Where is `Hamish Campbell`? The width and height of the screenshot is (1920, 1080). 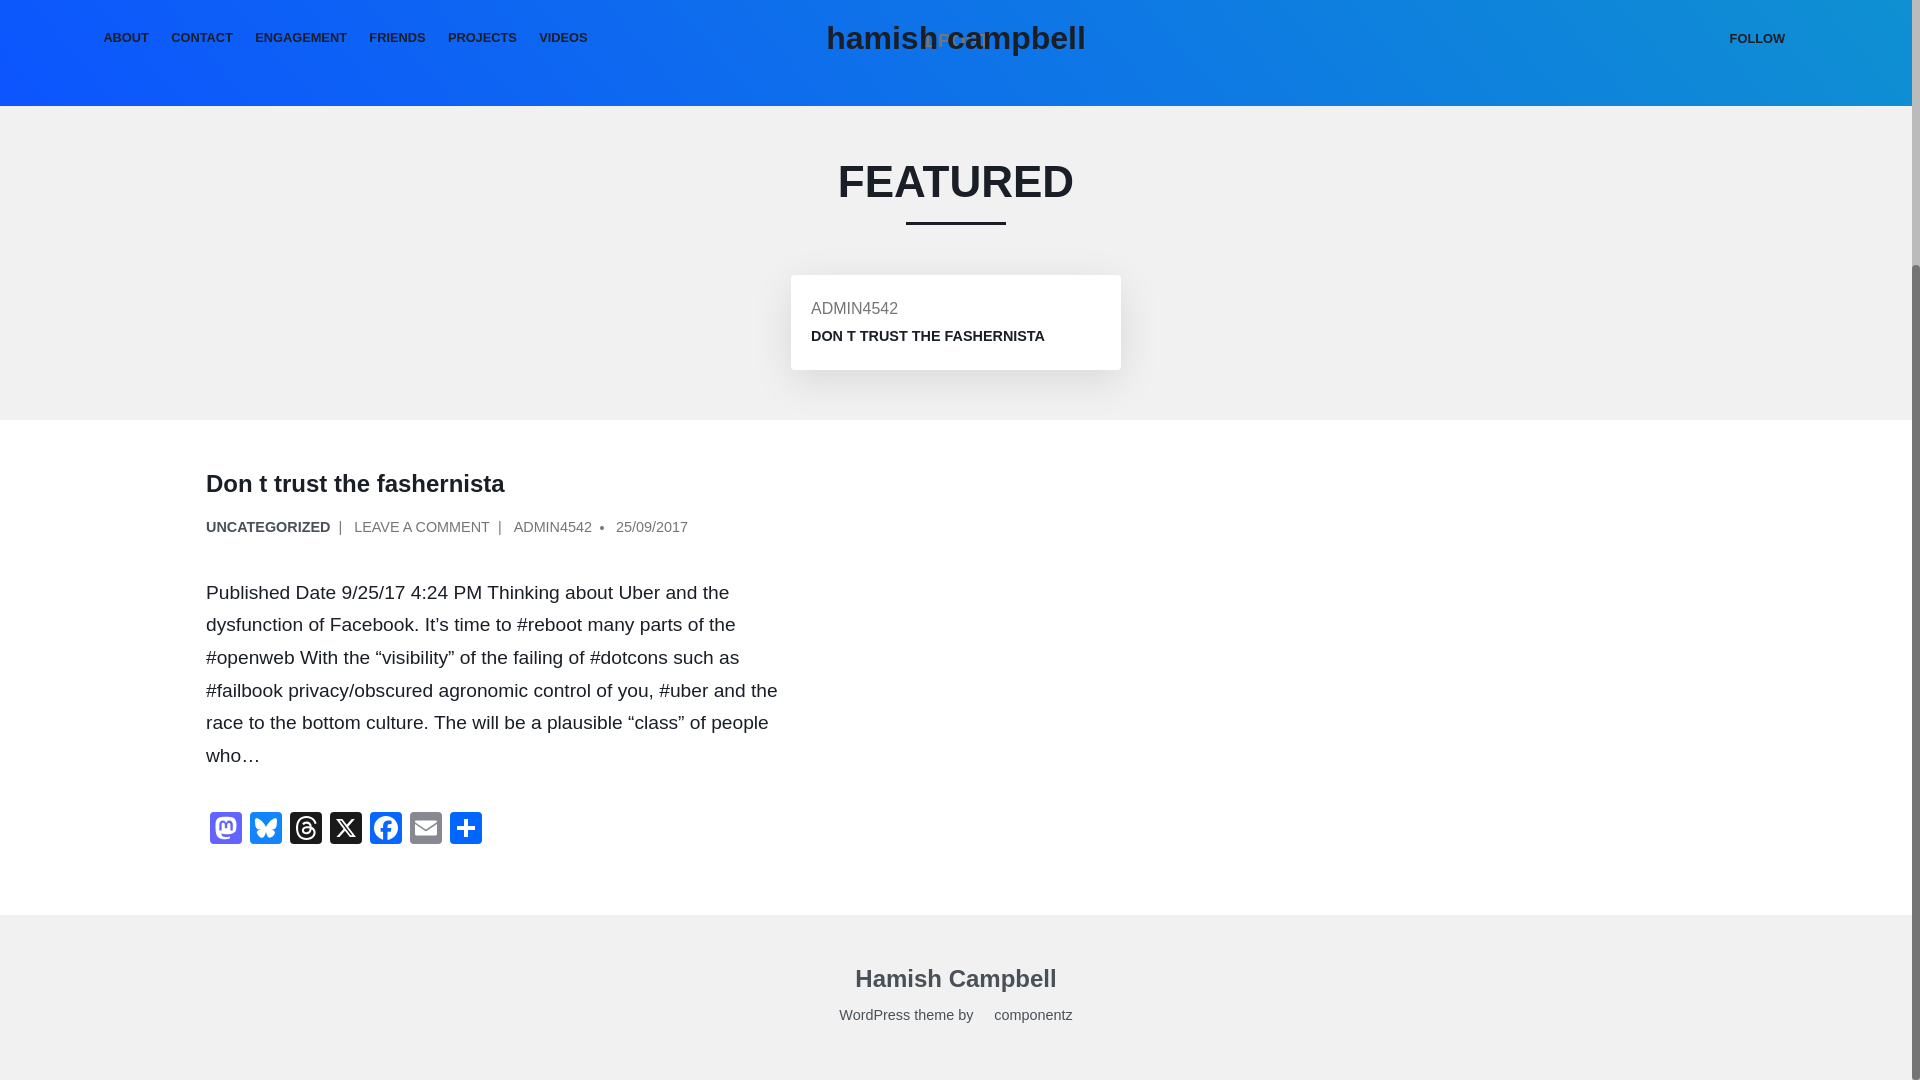
Hamish Campbell is located at coordinates (955, 982).